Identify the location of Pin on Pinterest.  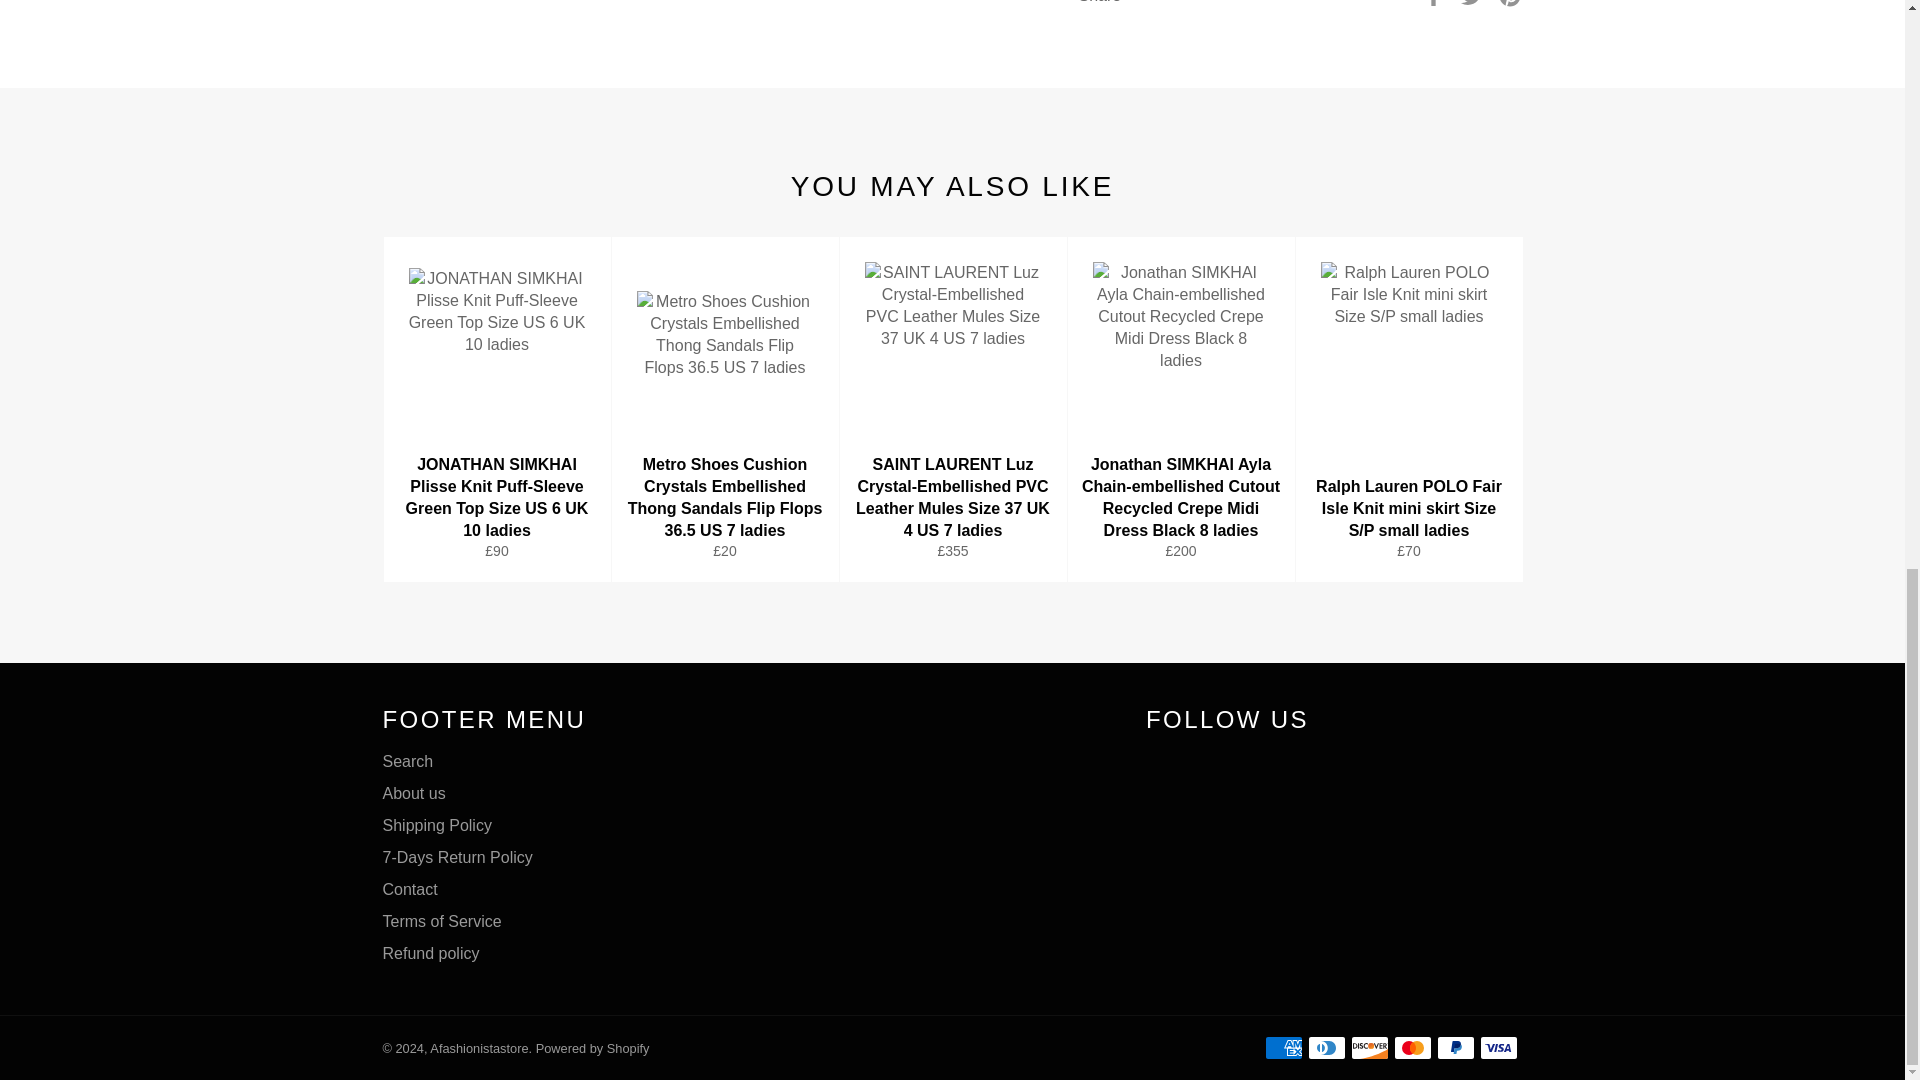
(1510, 2).